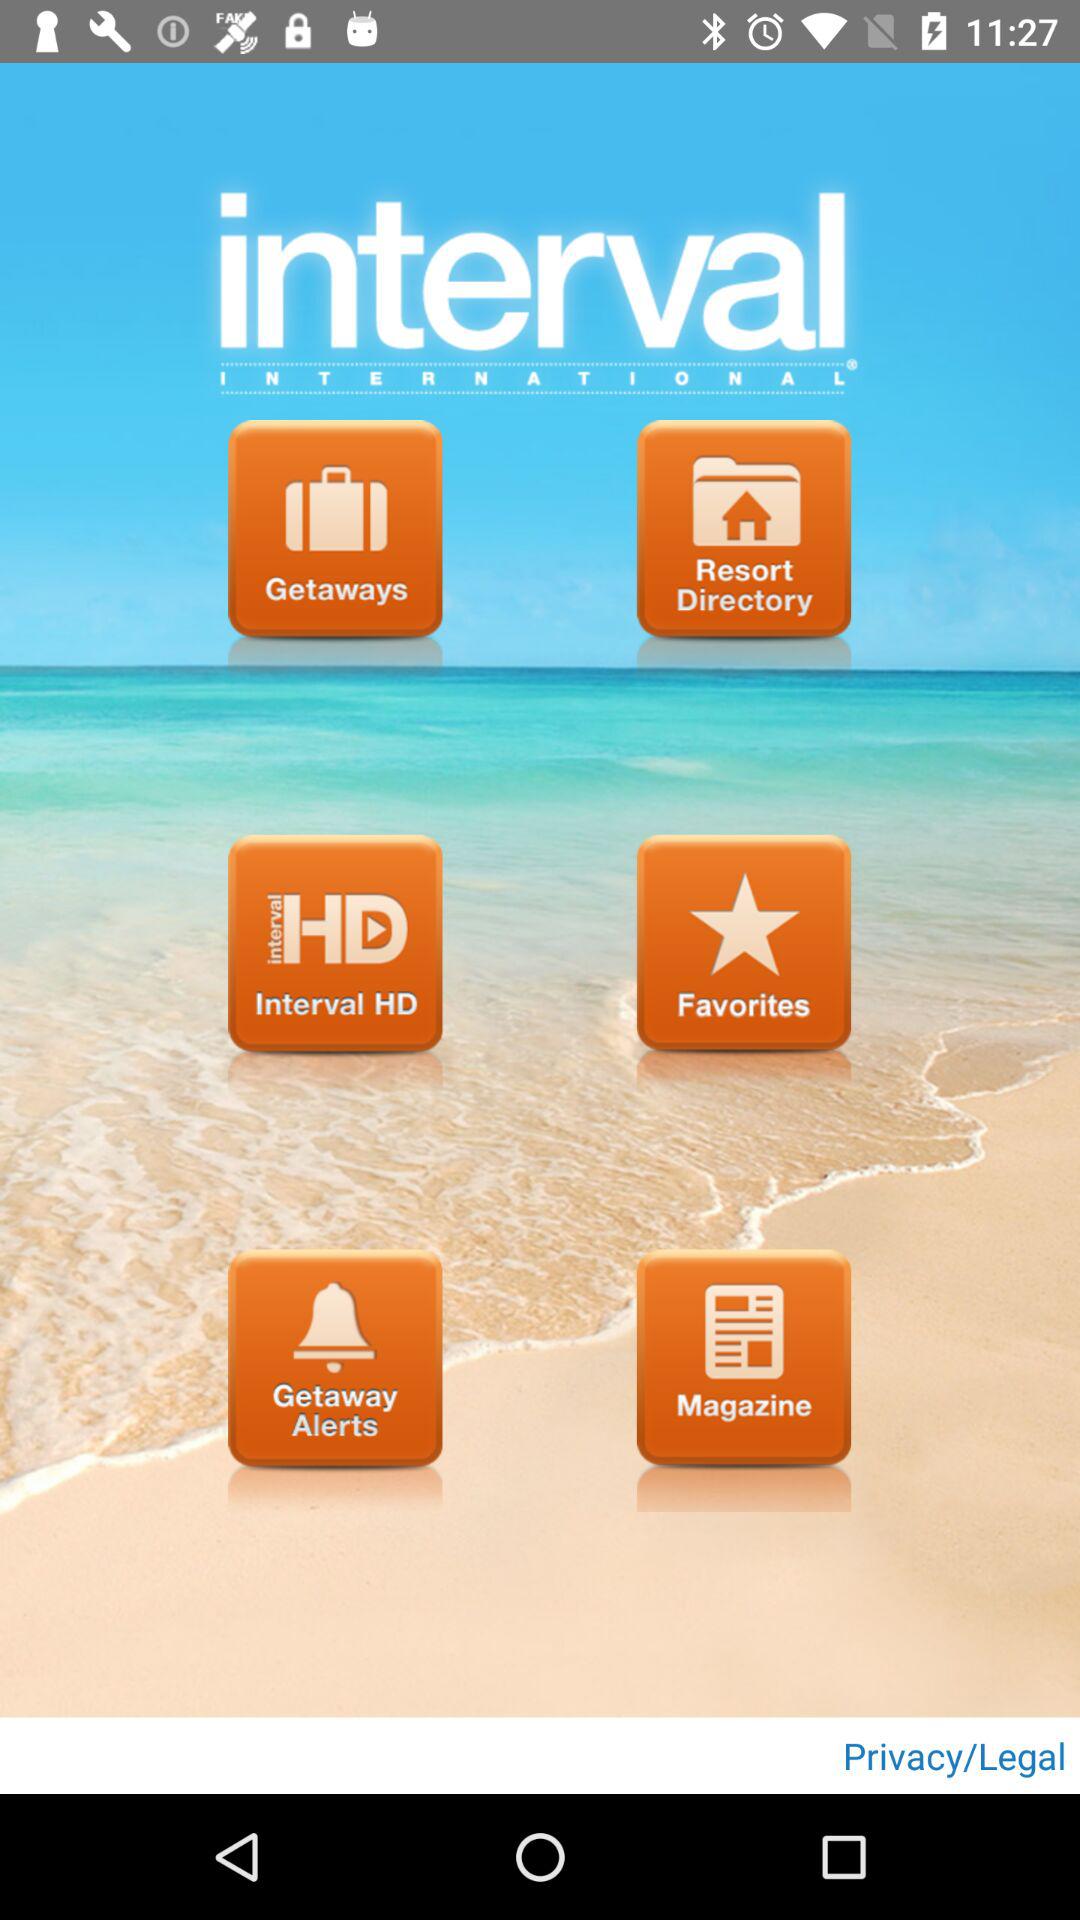 The image size is (1080, 1920). I want to click on menu page, so click(335, 551).